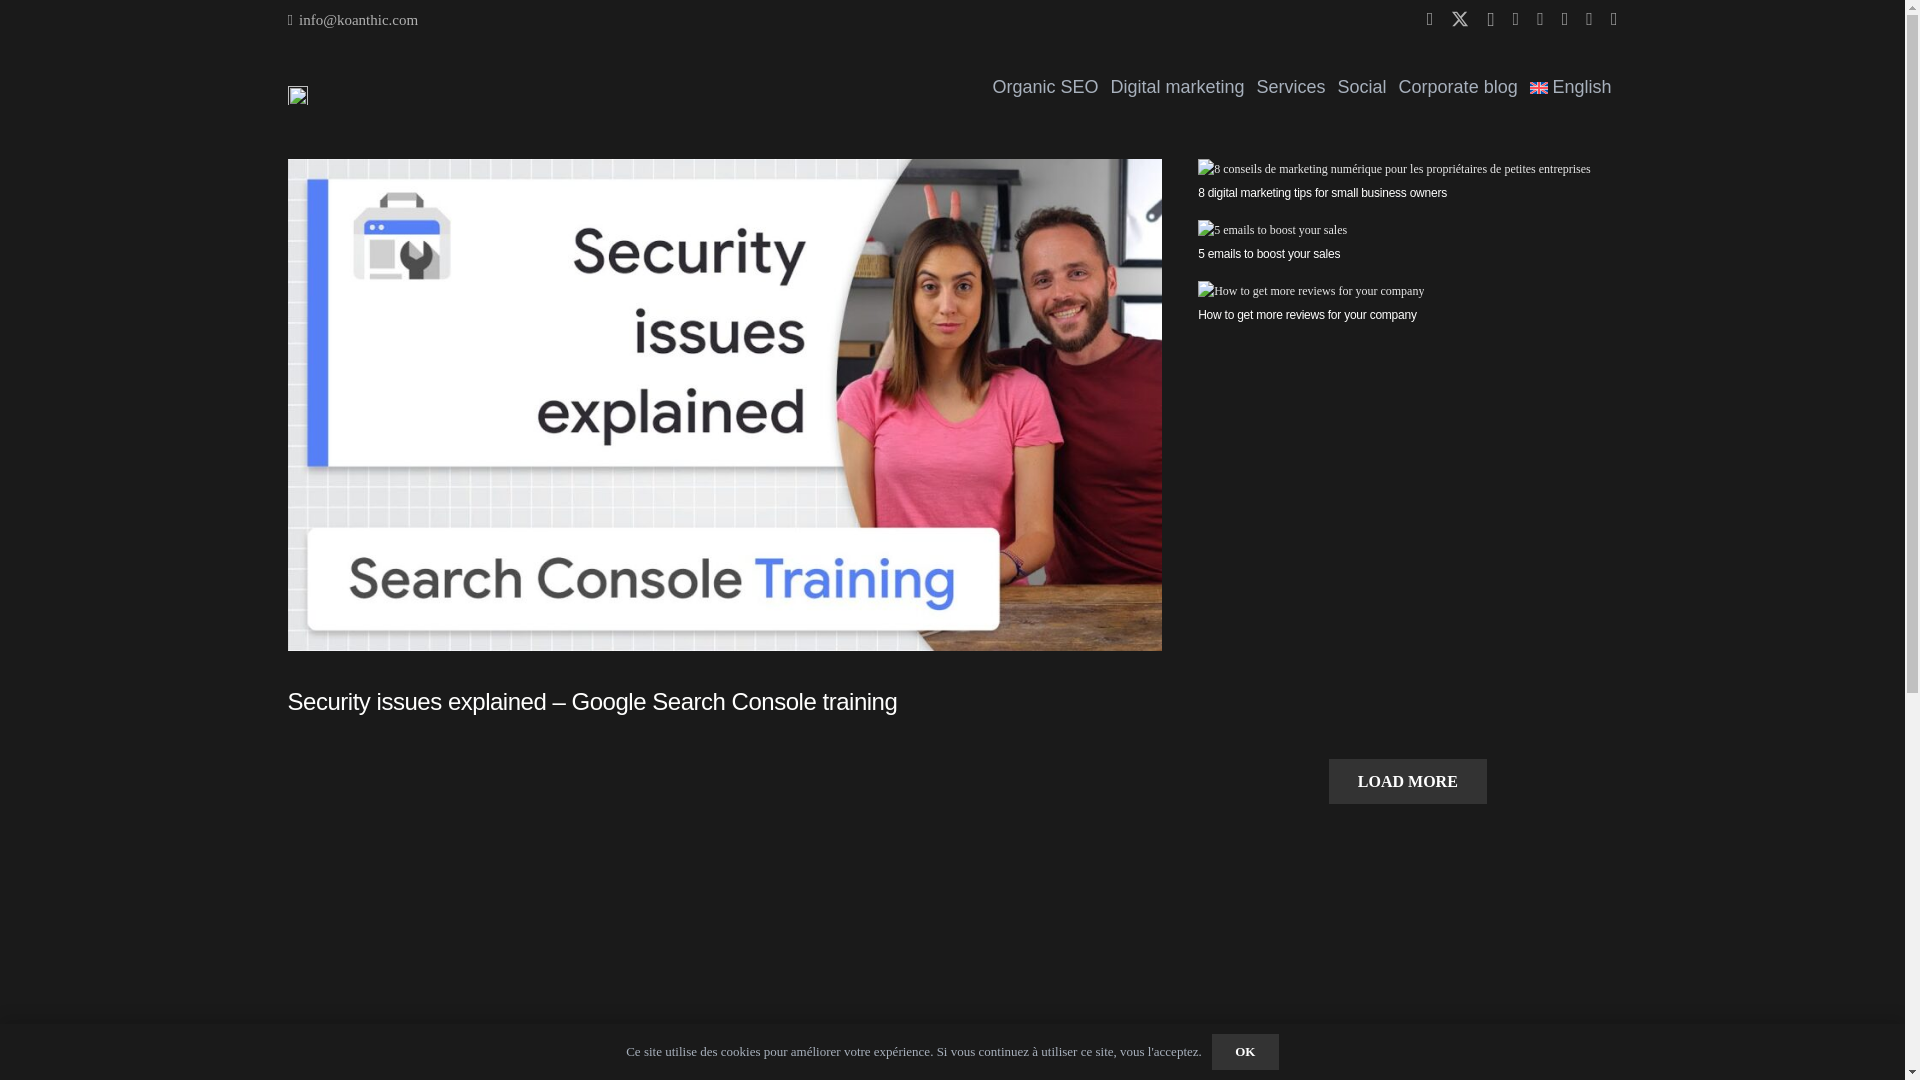  What do you see at coordinates (578, 898) in the screenshot?
I see `Security issues explained - Google Search Console Training` at bounding box center [578, 898].